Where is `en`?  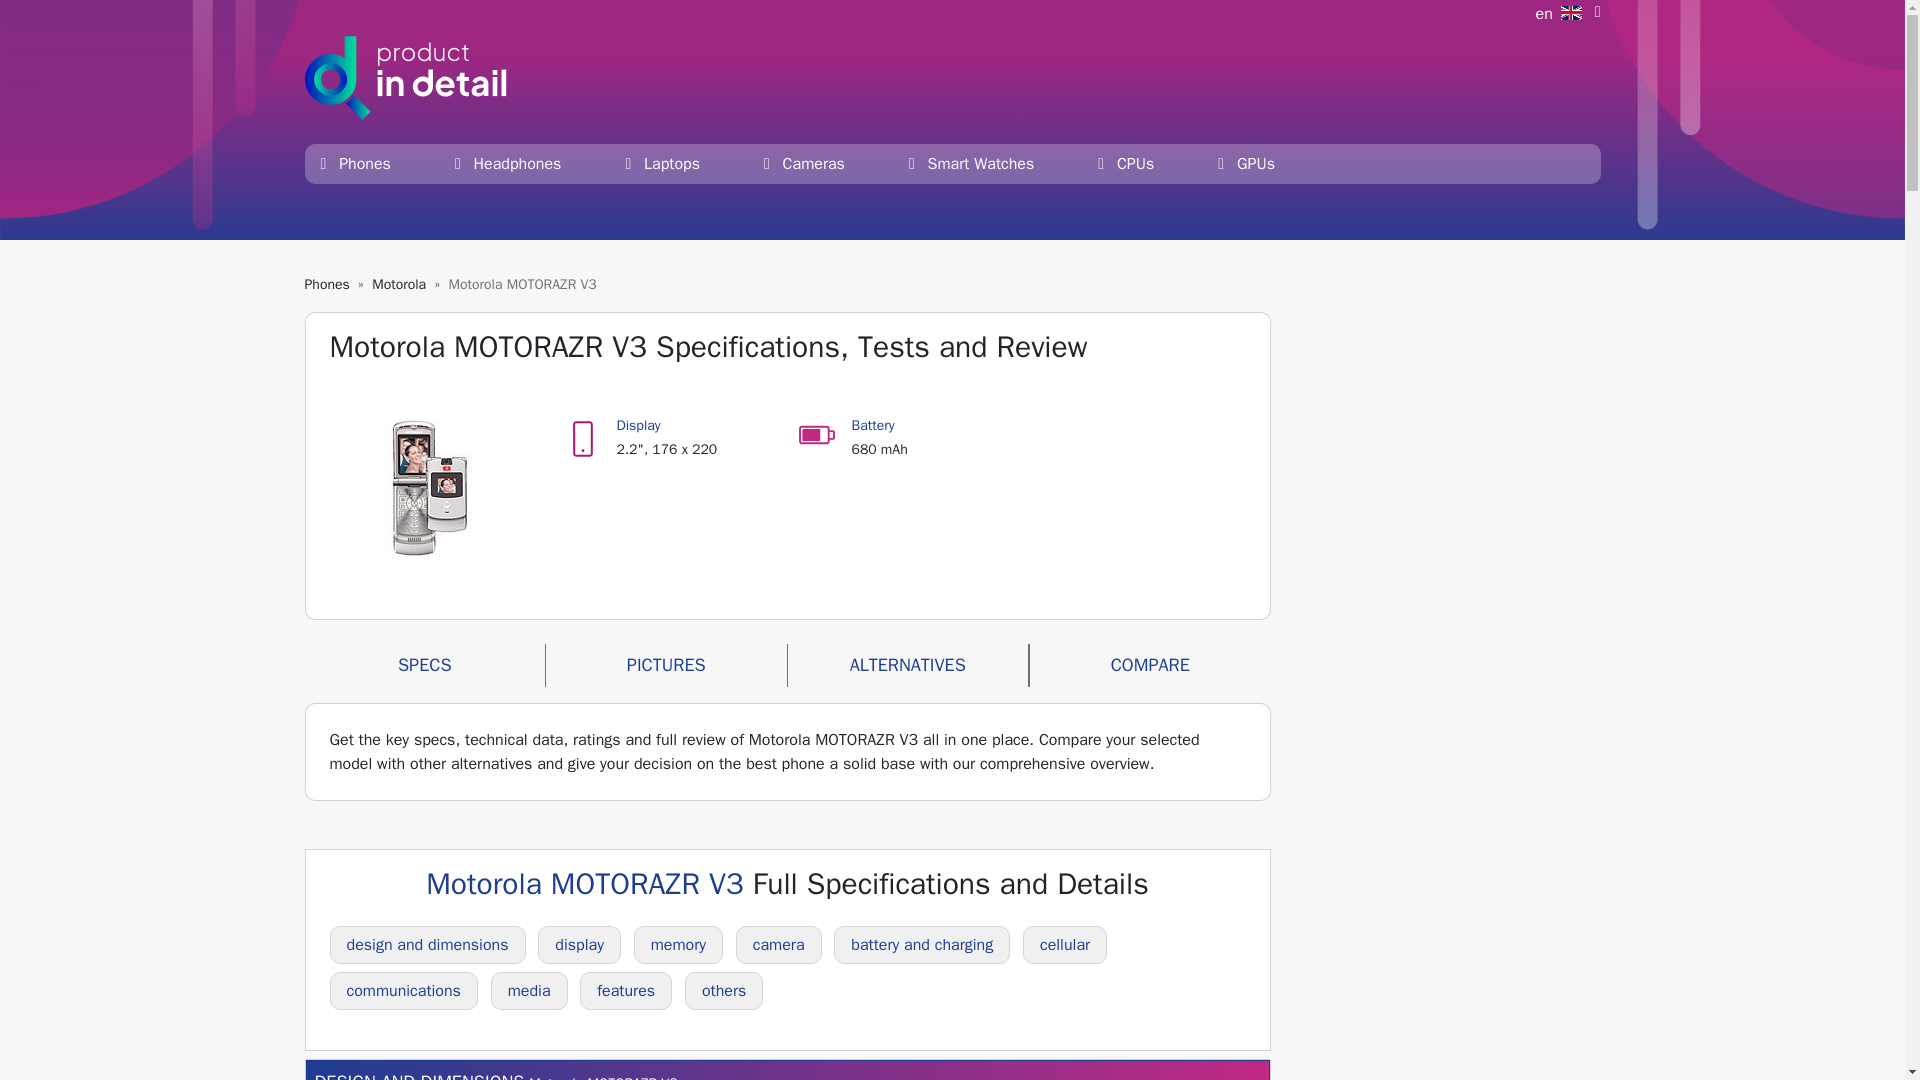 en is located at coordinates (1568, 14).